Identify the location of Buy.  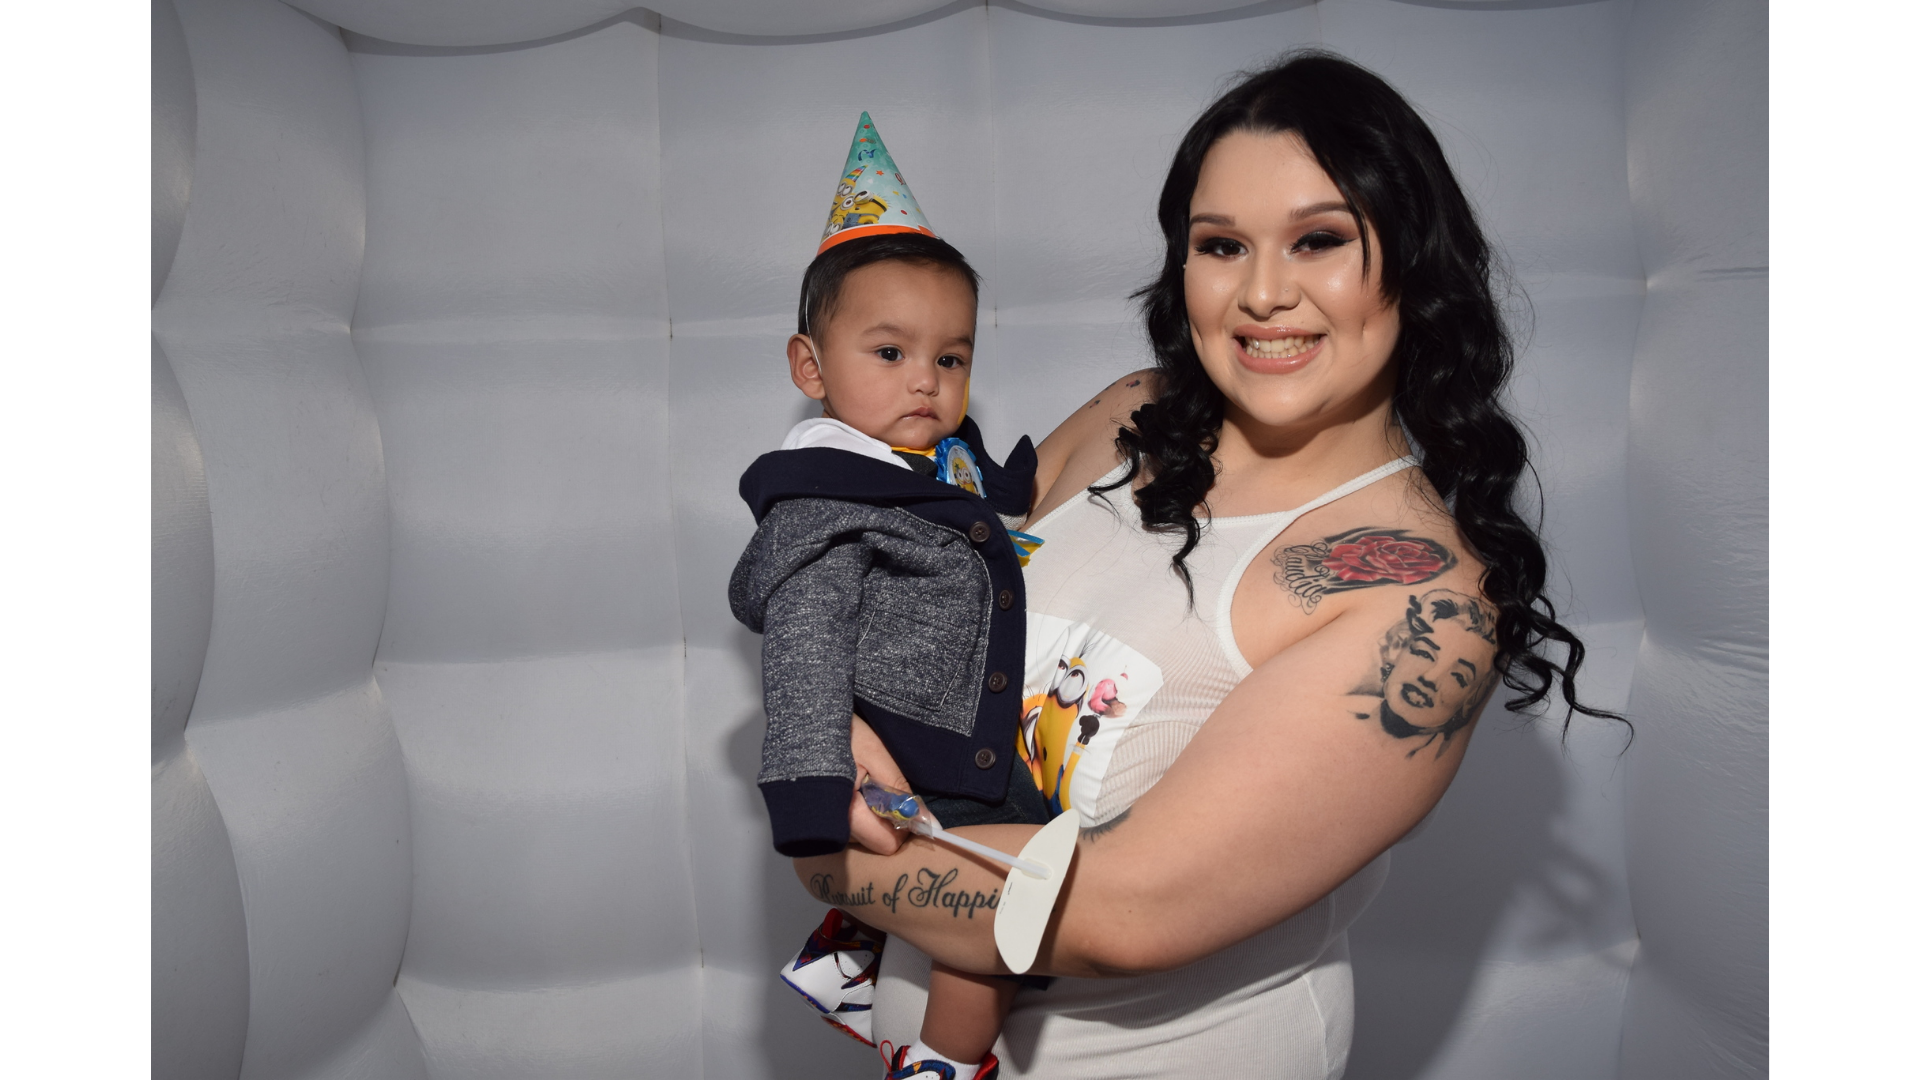
(748, 587).